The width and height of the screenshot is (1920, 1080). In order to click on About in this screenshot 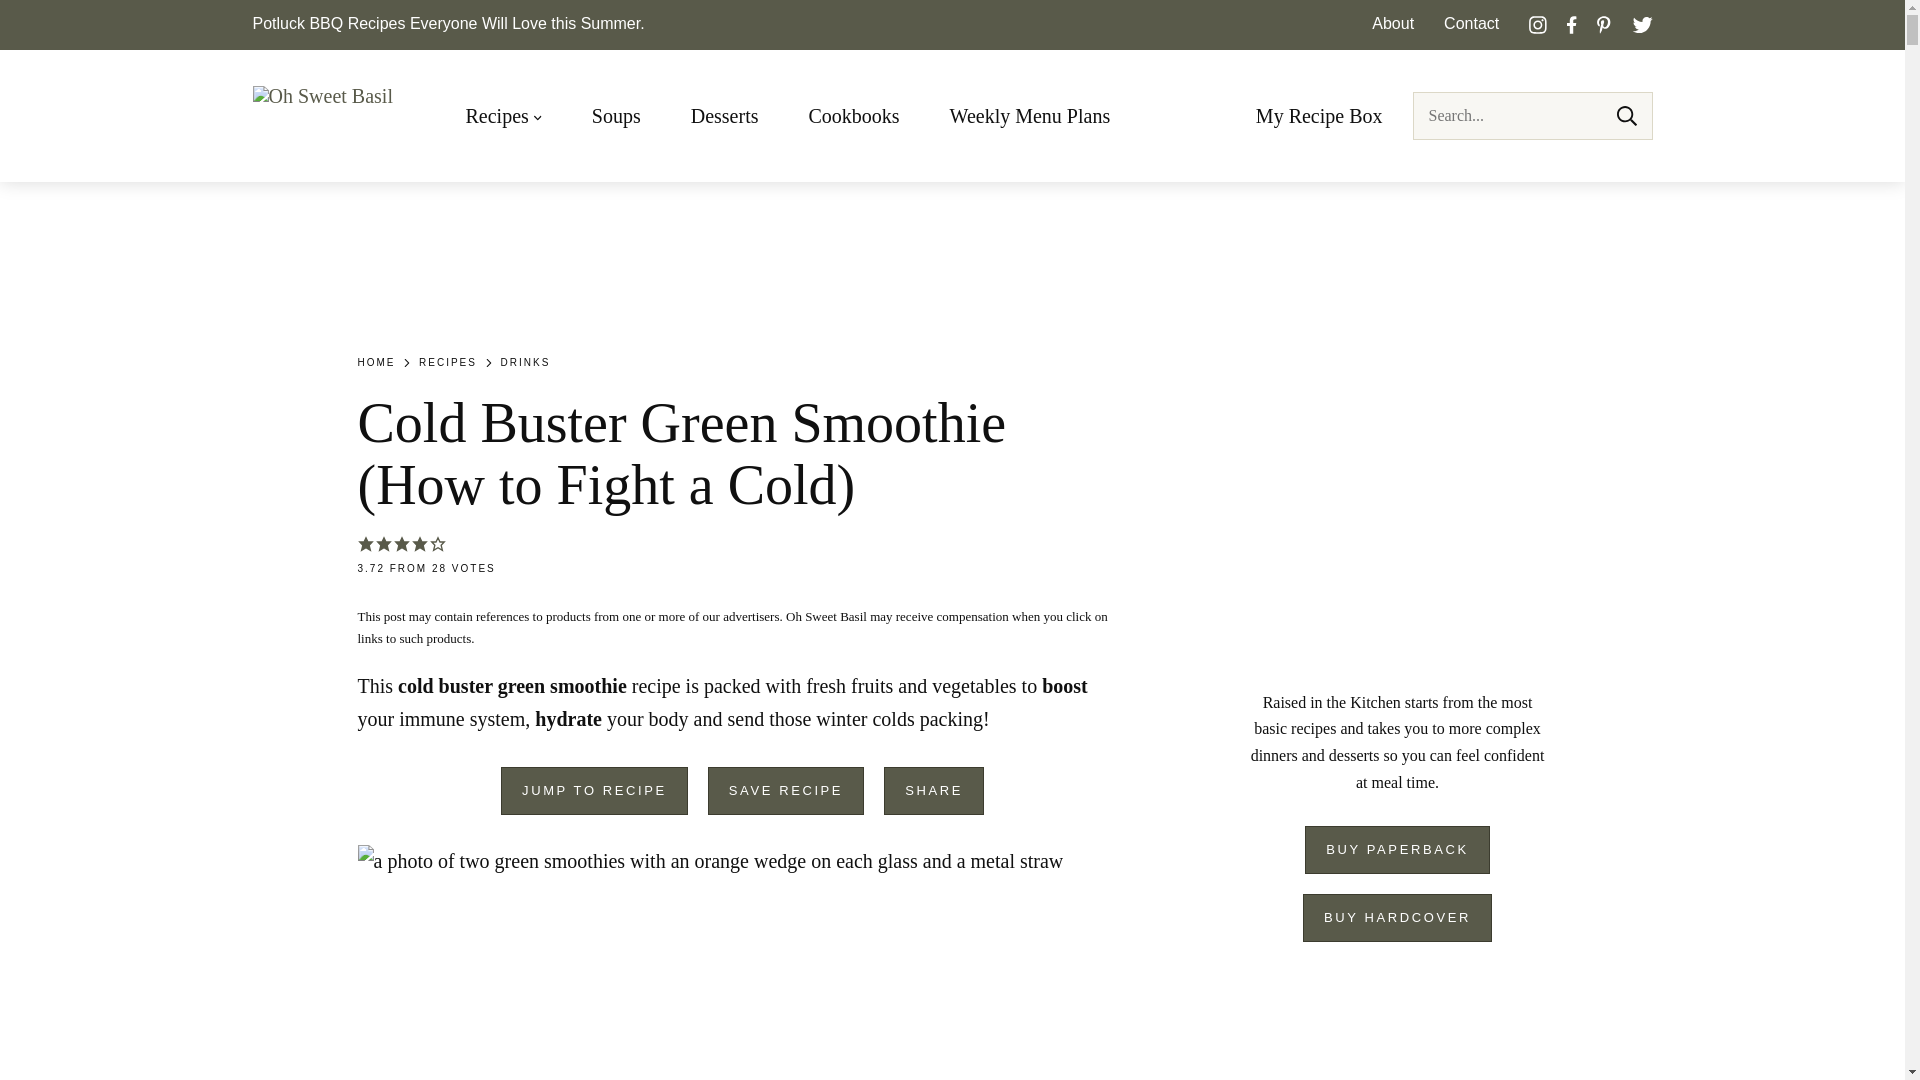, I will do `click(1392, 24)`.